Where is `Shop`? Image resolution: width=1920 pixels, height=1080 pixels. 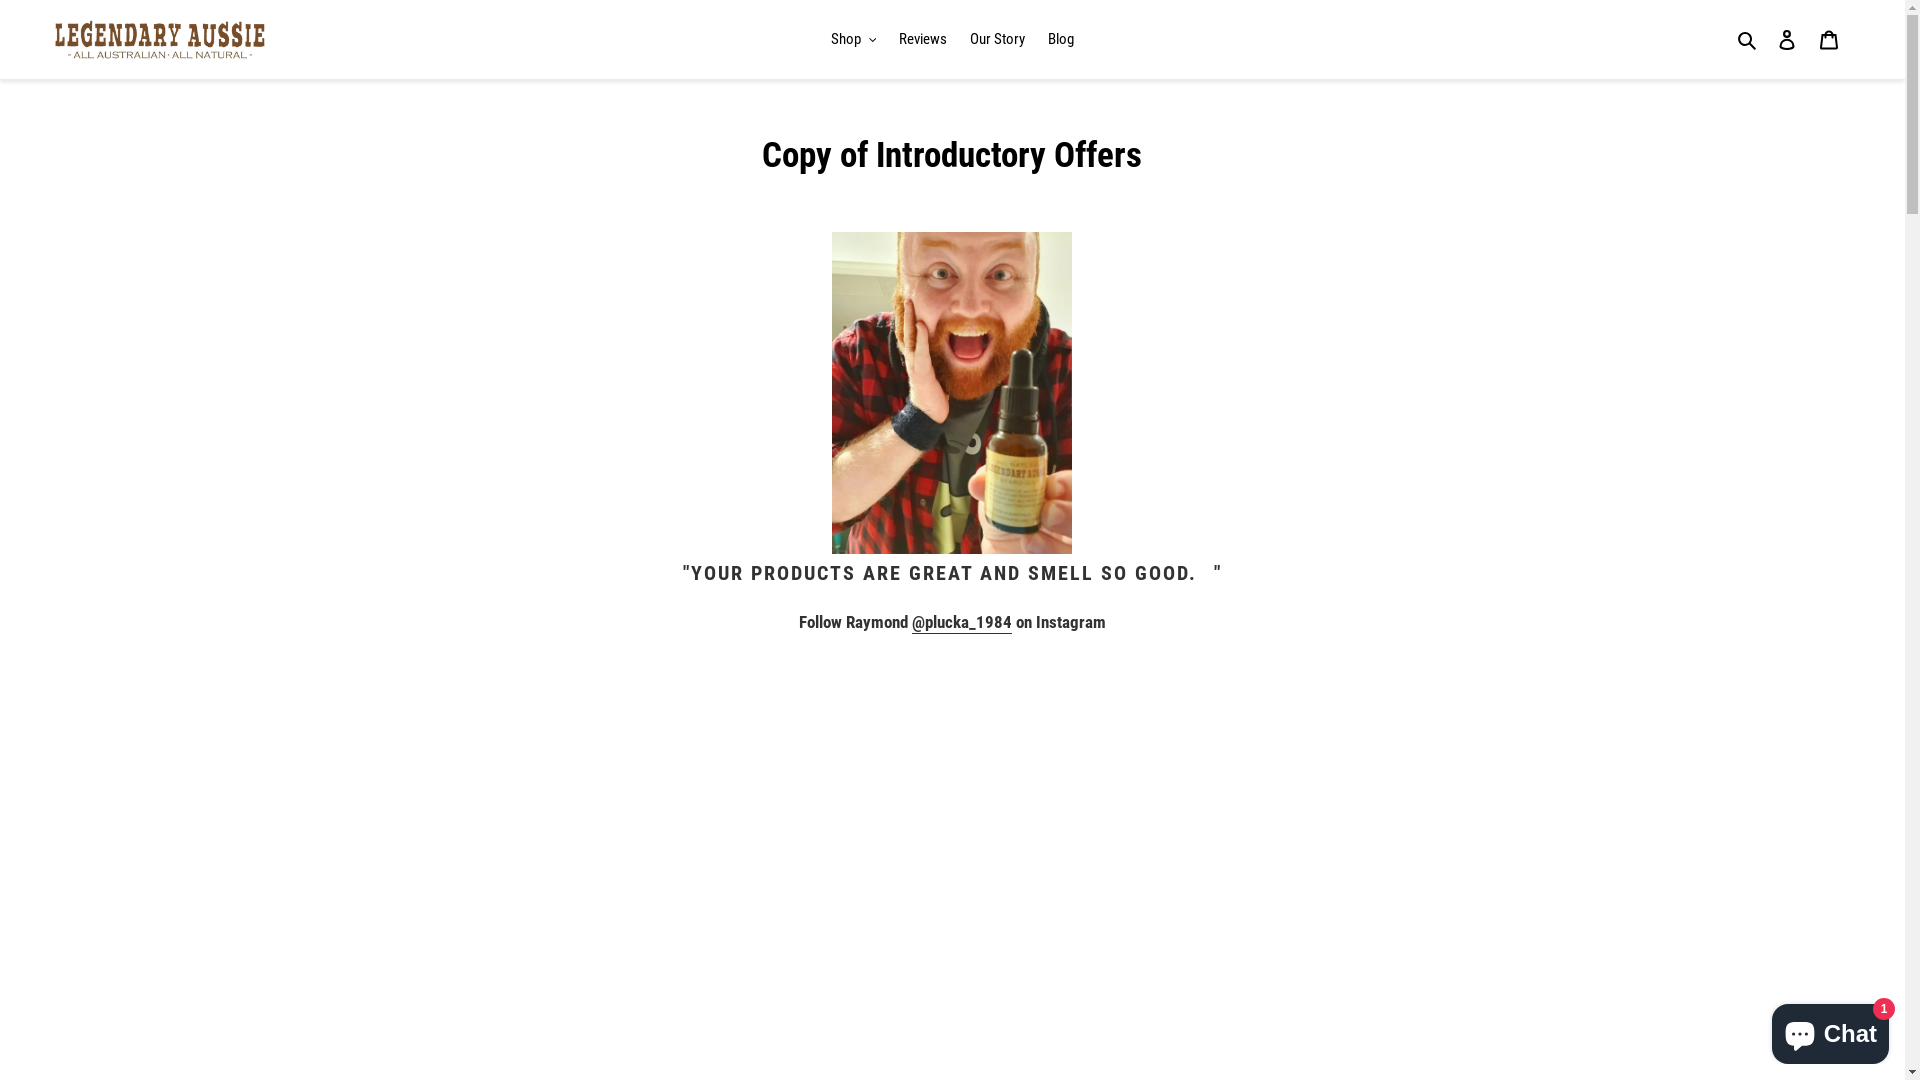
Shop is located at coordinates (854, 40).